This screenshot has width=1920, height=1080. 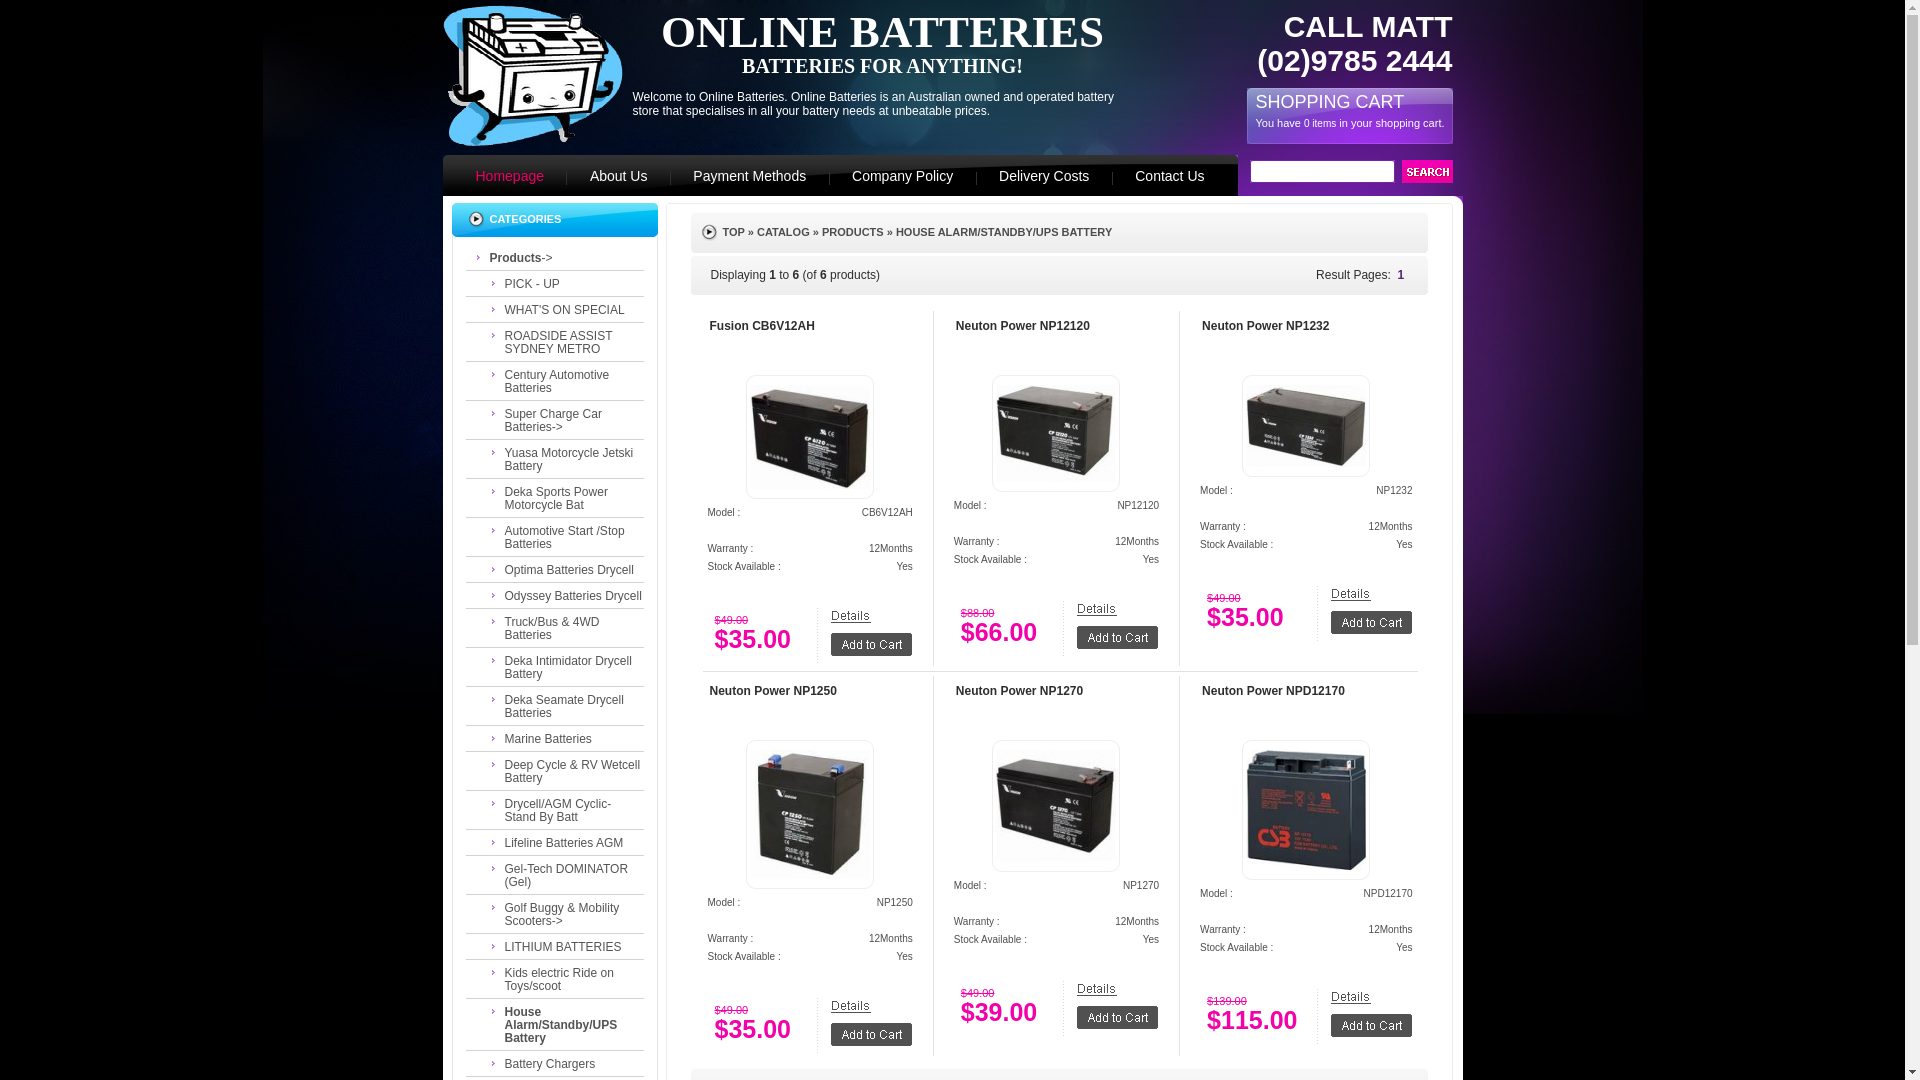 What do you see at coordinates (810, 814) in the screenshot?
I see ` Neuton Power NP1250 ` at bounding box center [810, 814].